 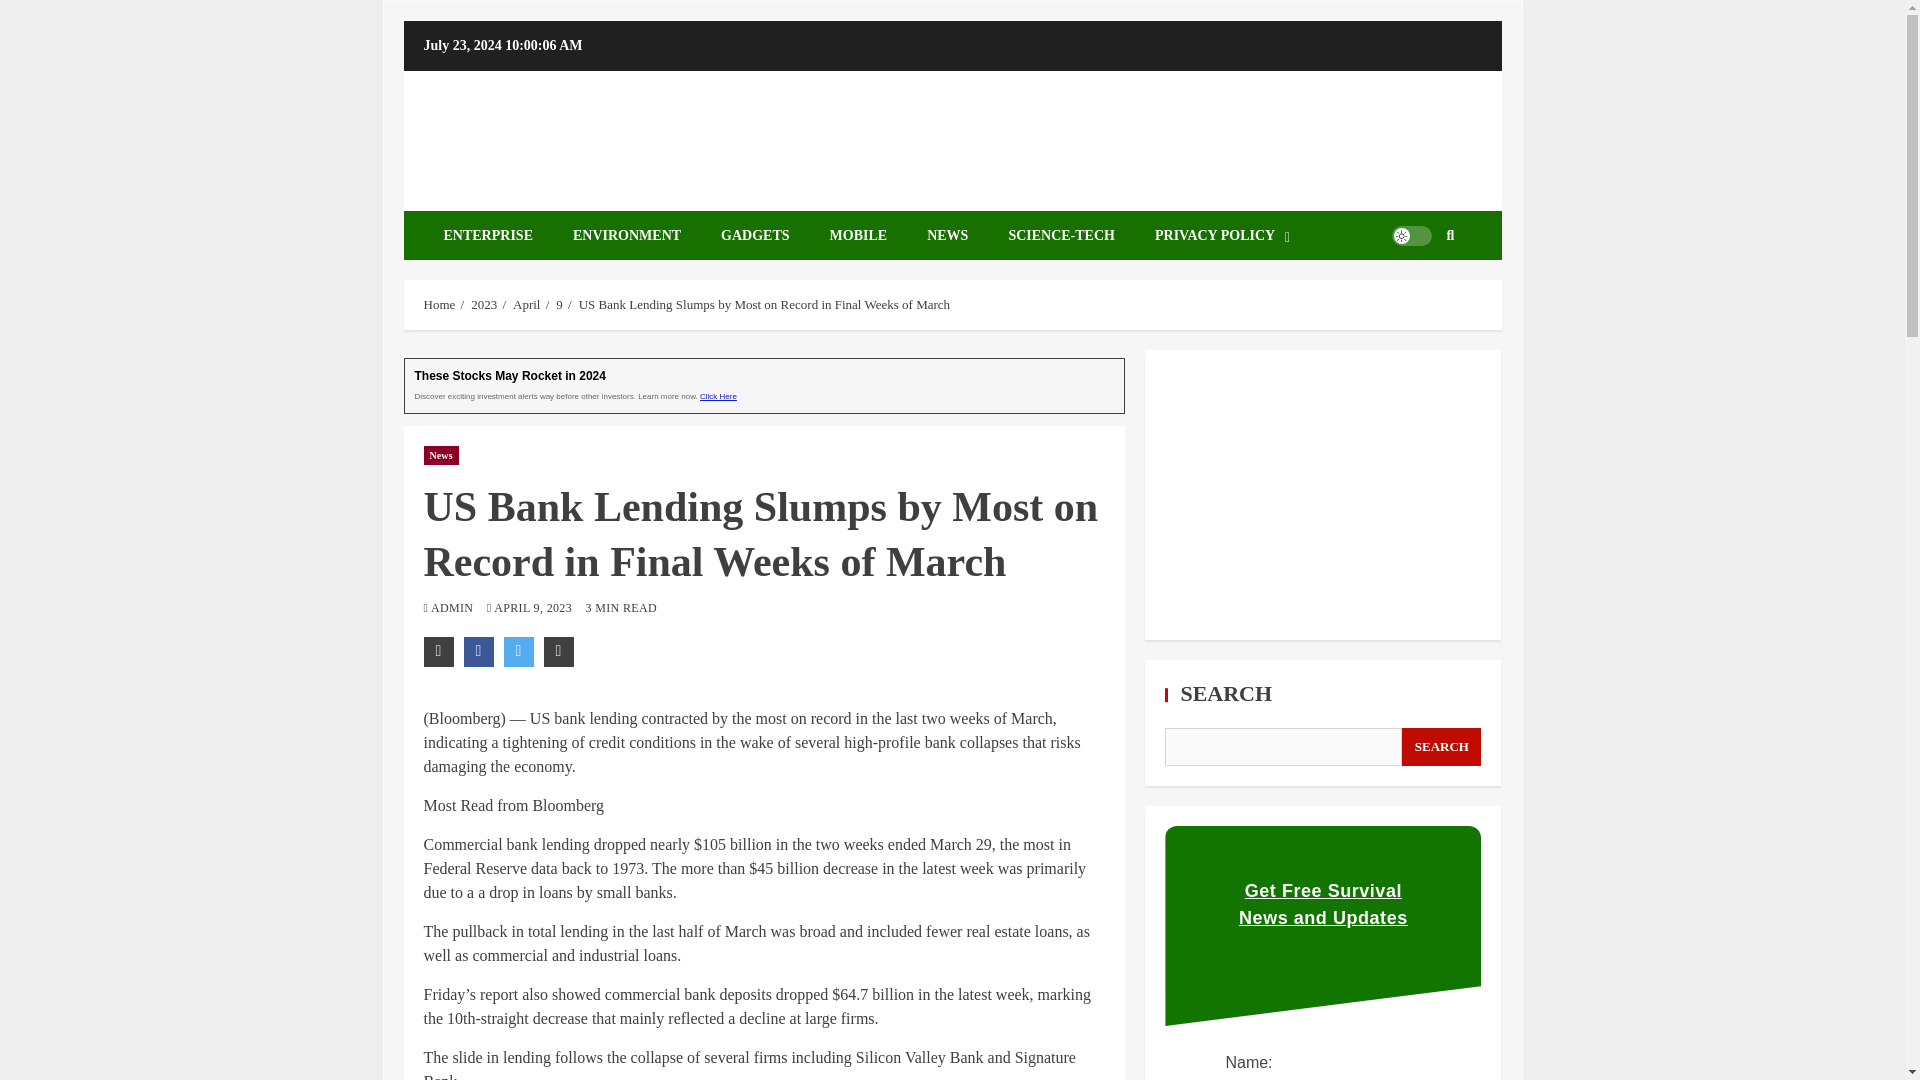 What do you see at coordinates (626, 235) in the screenshot?
I see `ENVIRONMENT` at bounding box center [626, 235].